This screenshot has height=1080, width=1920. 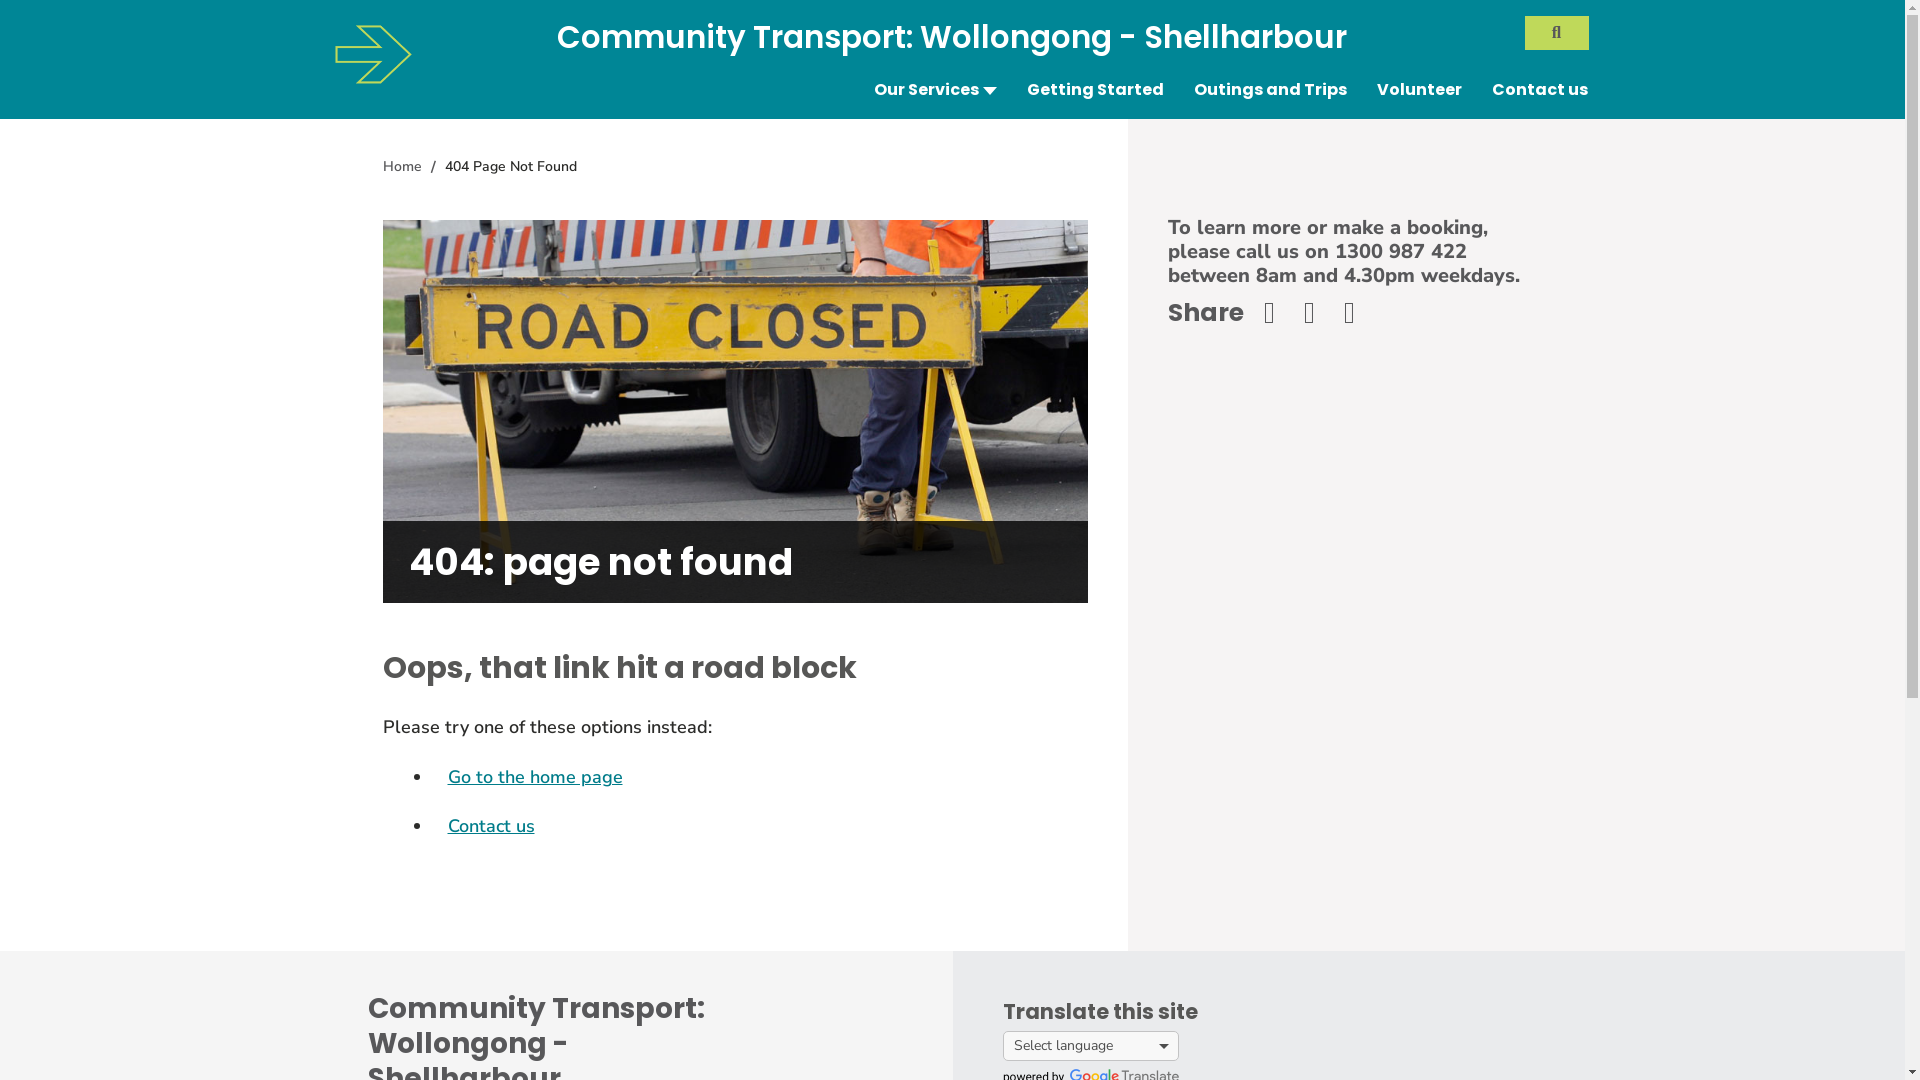 I want to click on Wollongong City Council - Linked In, so click(x=1359, y=313).